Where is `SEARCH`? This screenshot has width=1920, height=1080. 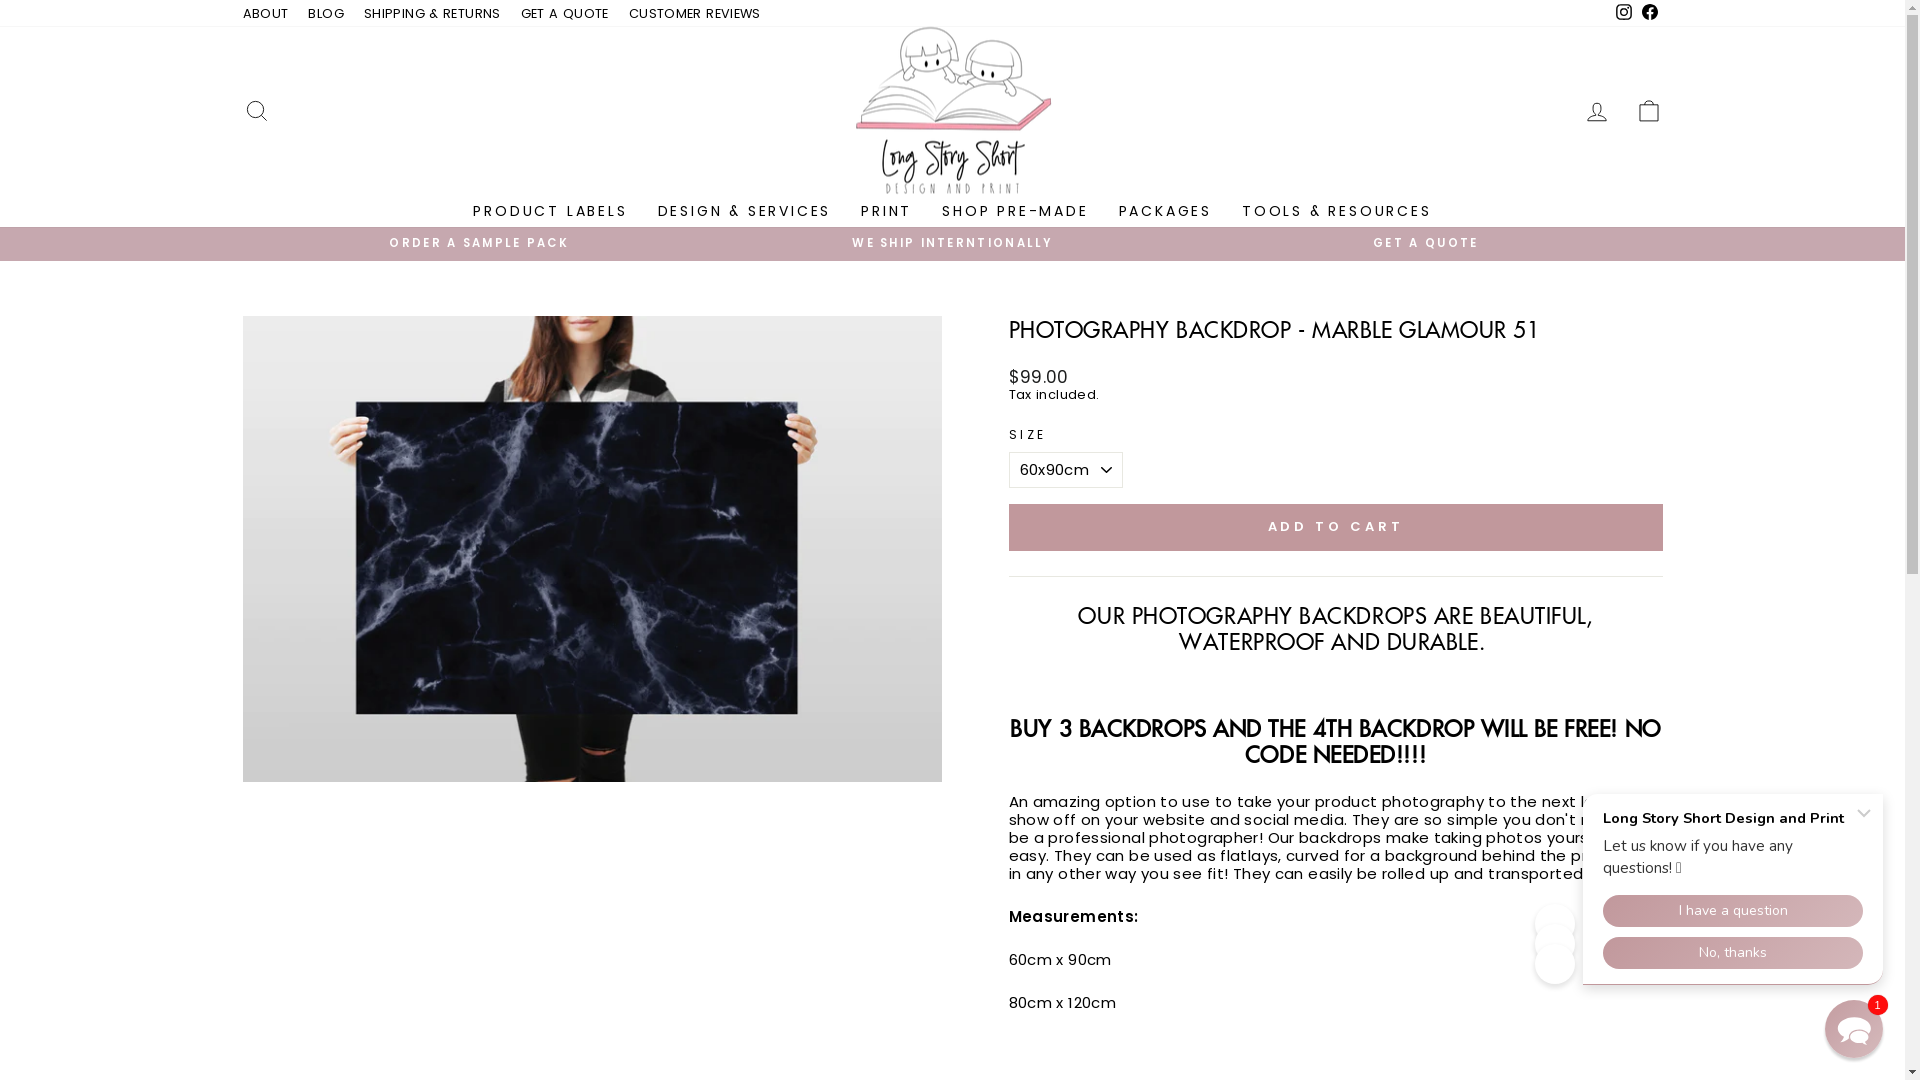
SEARCH is located at coordinates (256, 110).